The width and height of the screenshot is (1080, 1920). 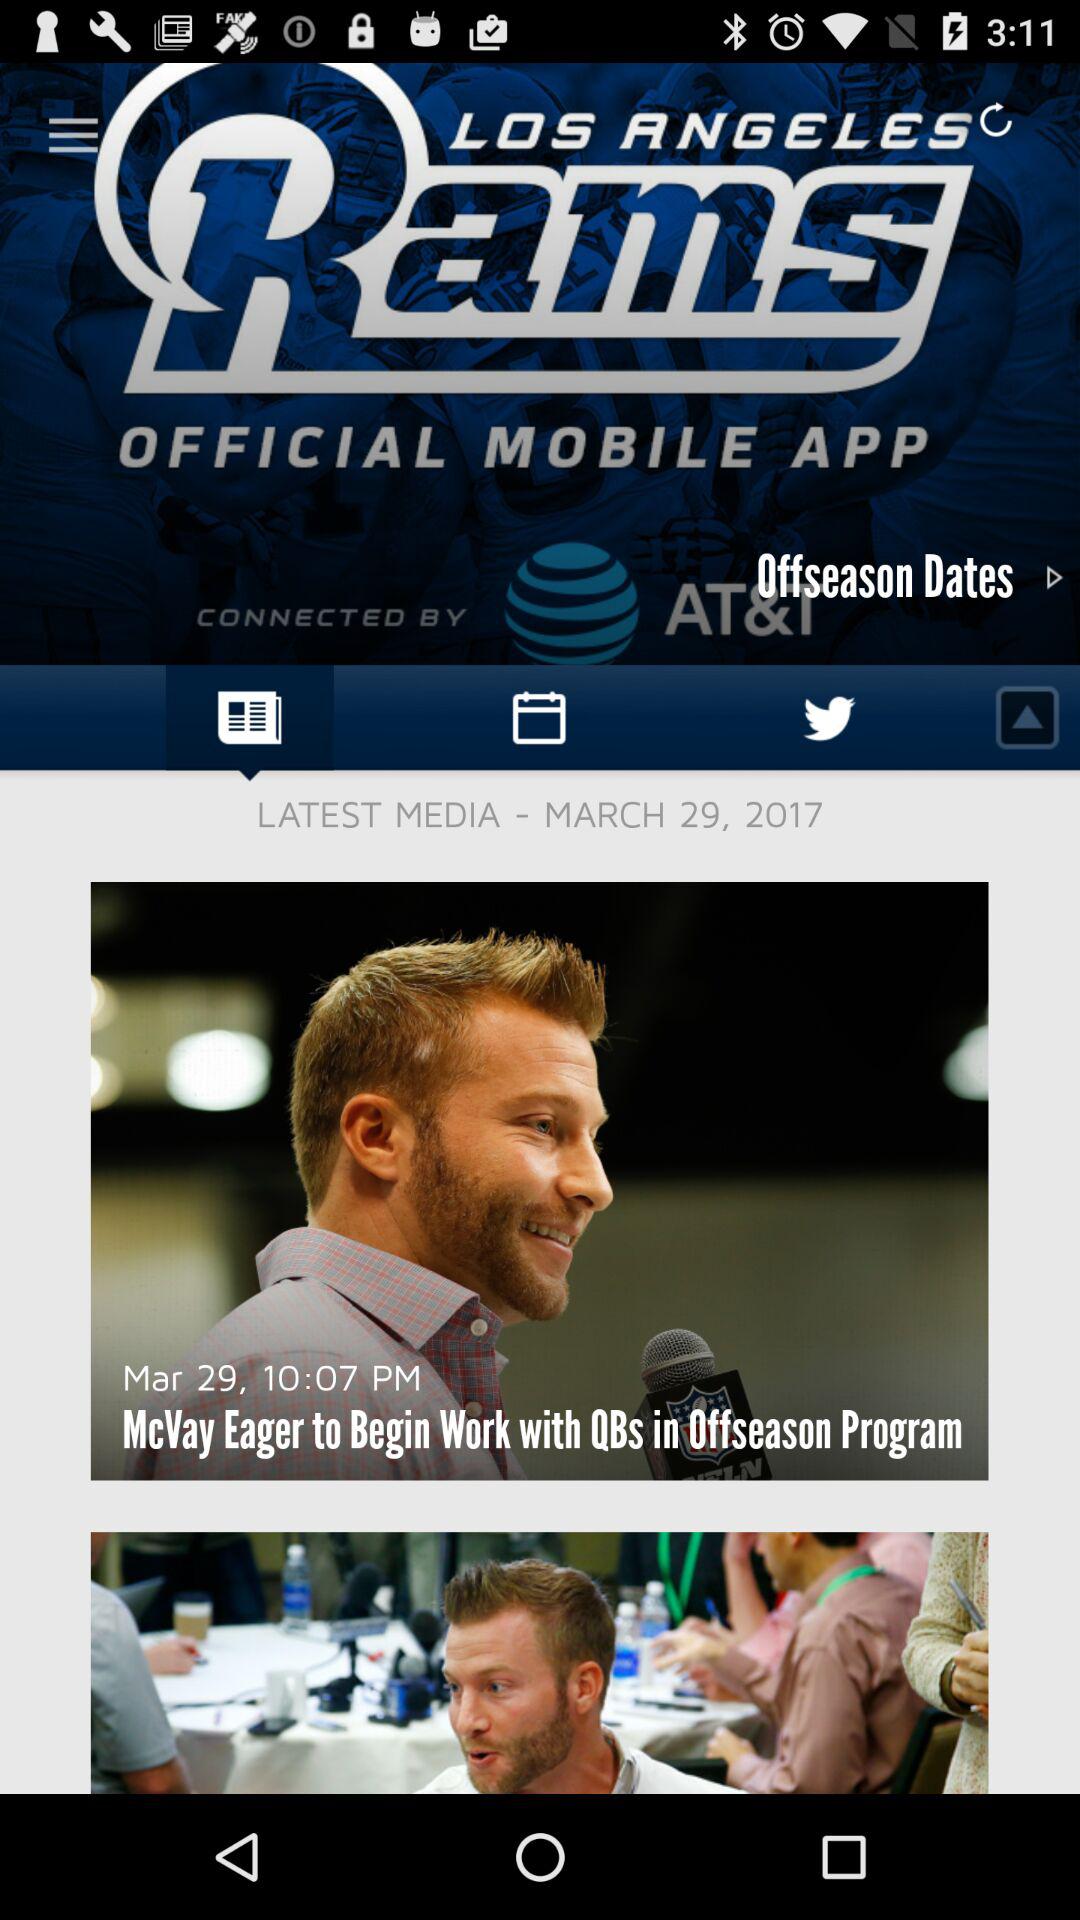 What do you see at coordinates (540, 1662) in the screenshot?
I see `click on the last image` at bounding box center [540, 1662].